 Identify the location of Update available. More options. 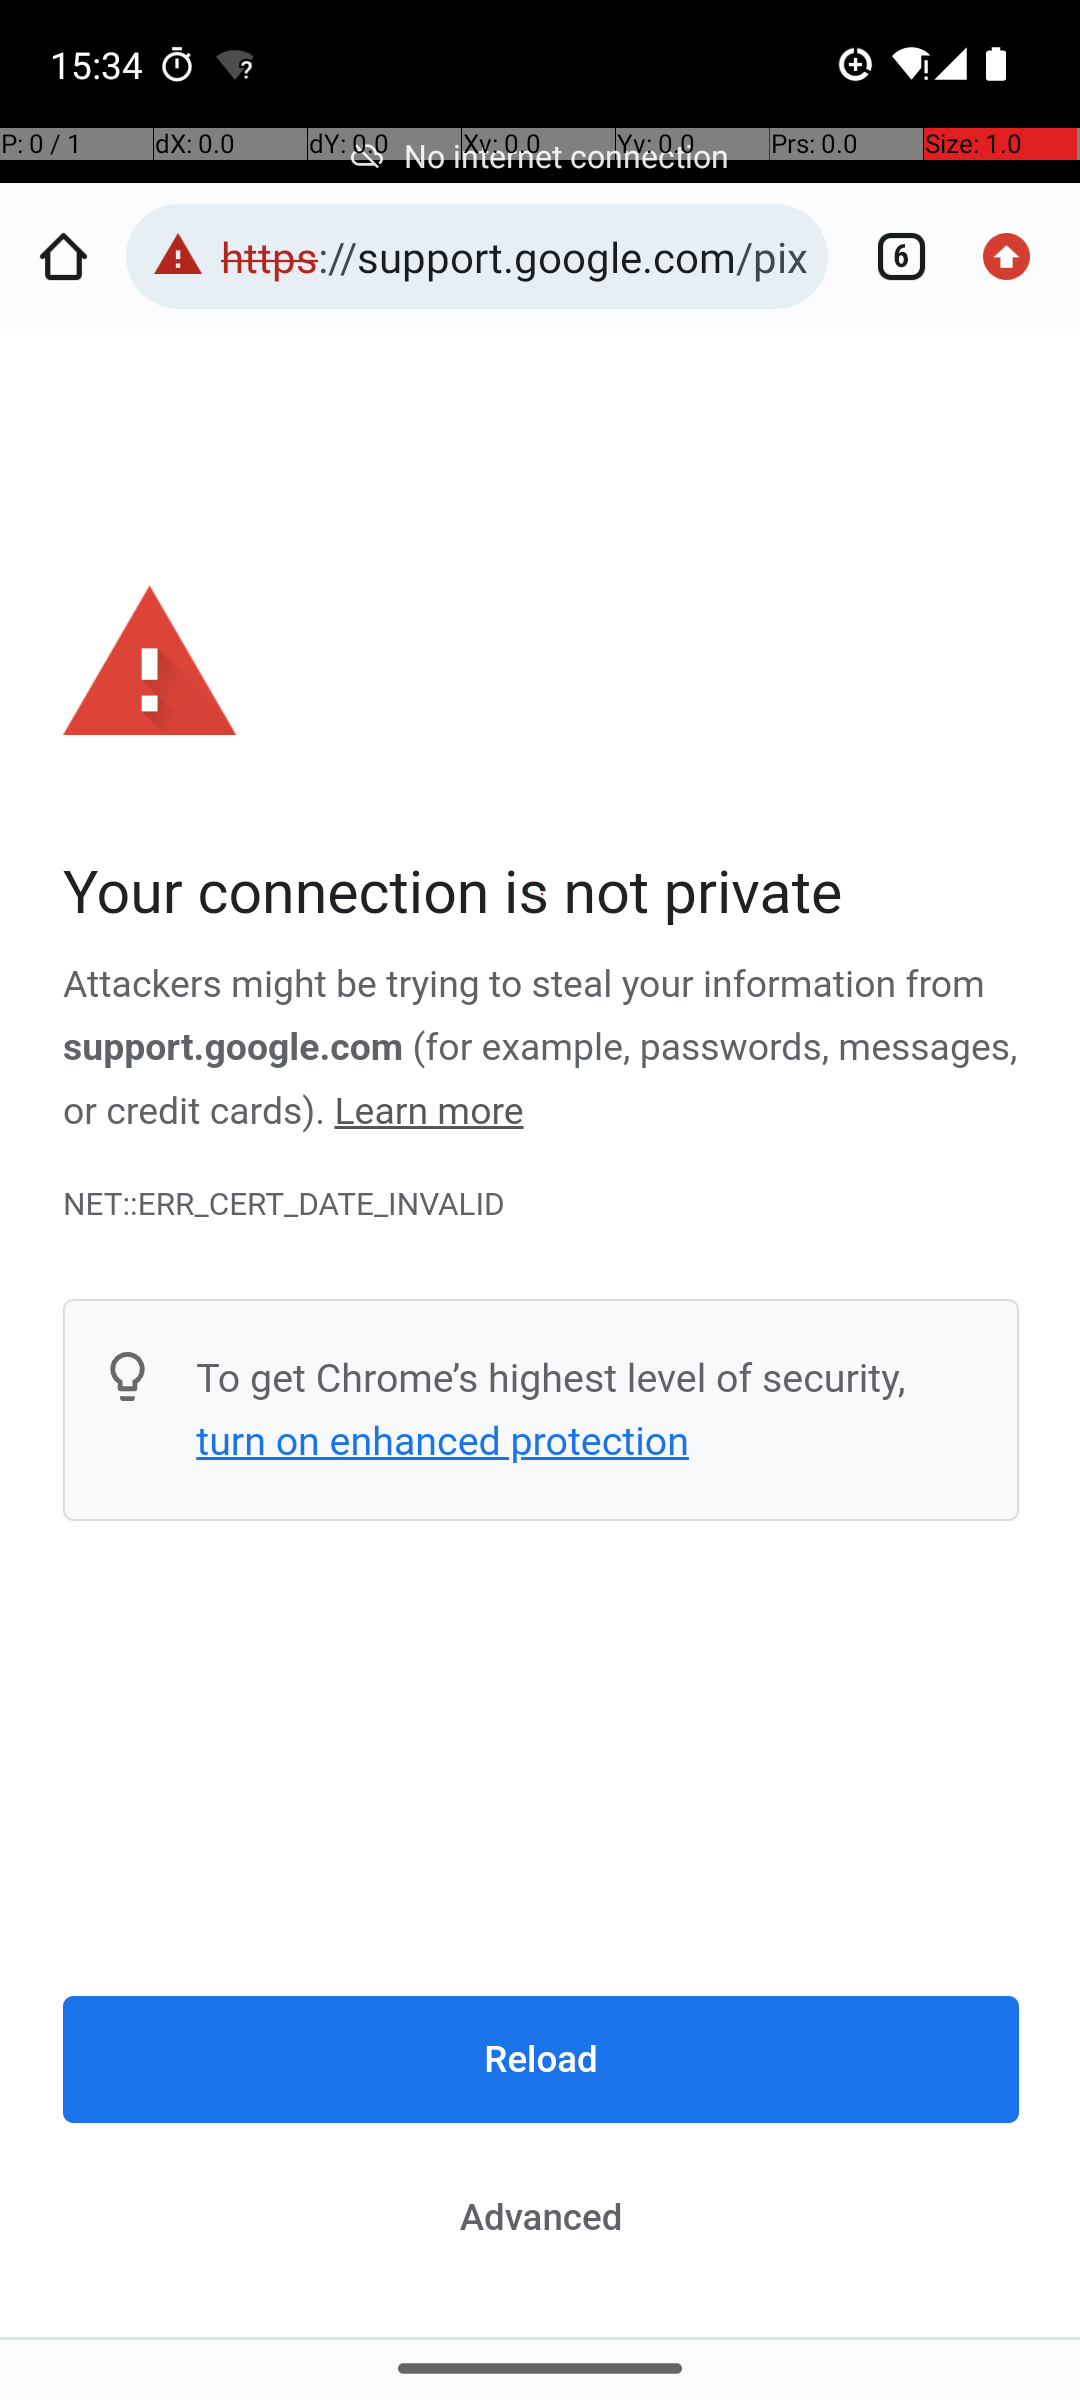
(1017, 256).